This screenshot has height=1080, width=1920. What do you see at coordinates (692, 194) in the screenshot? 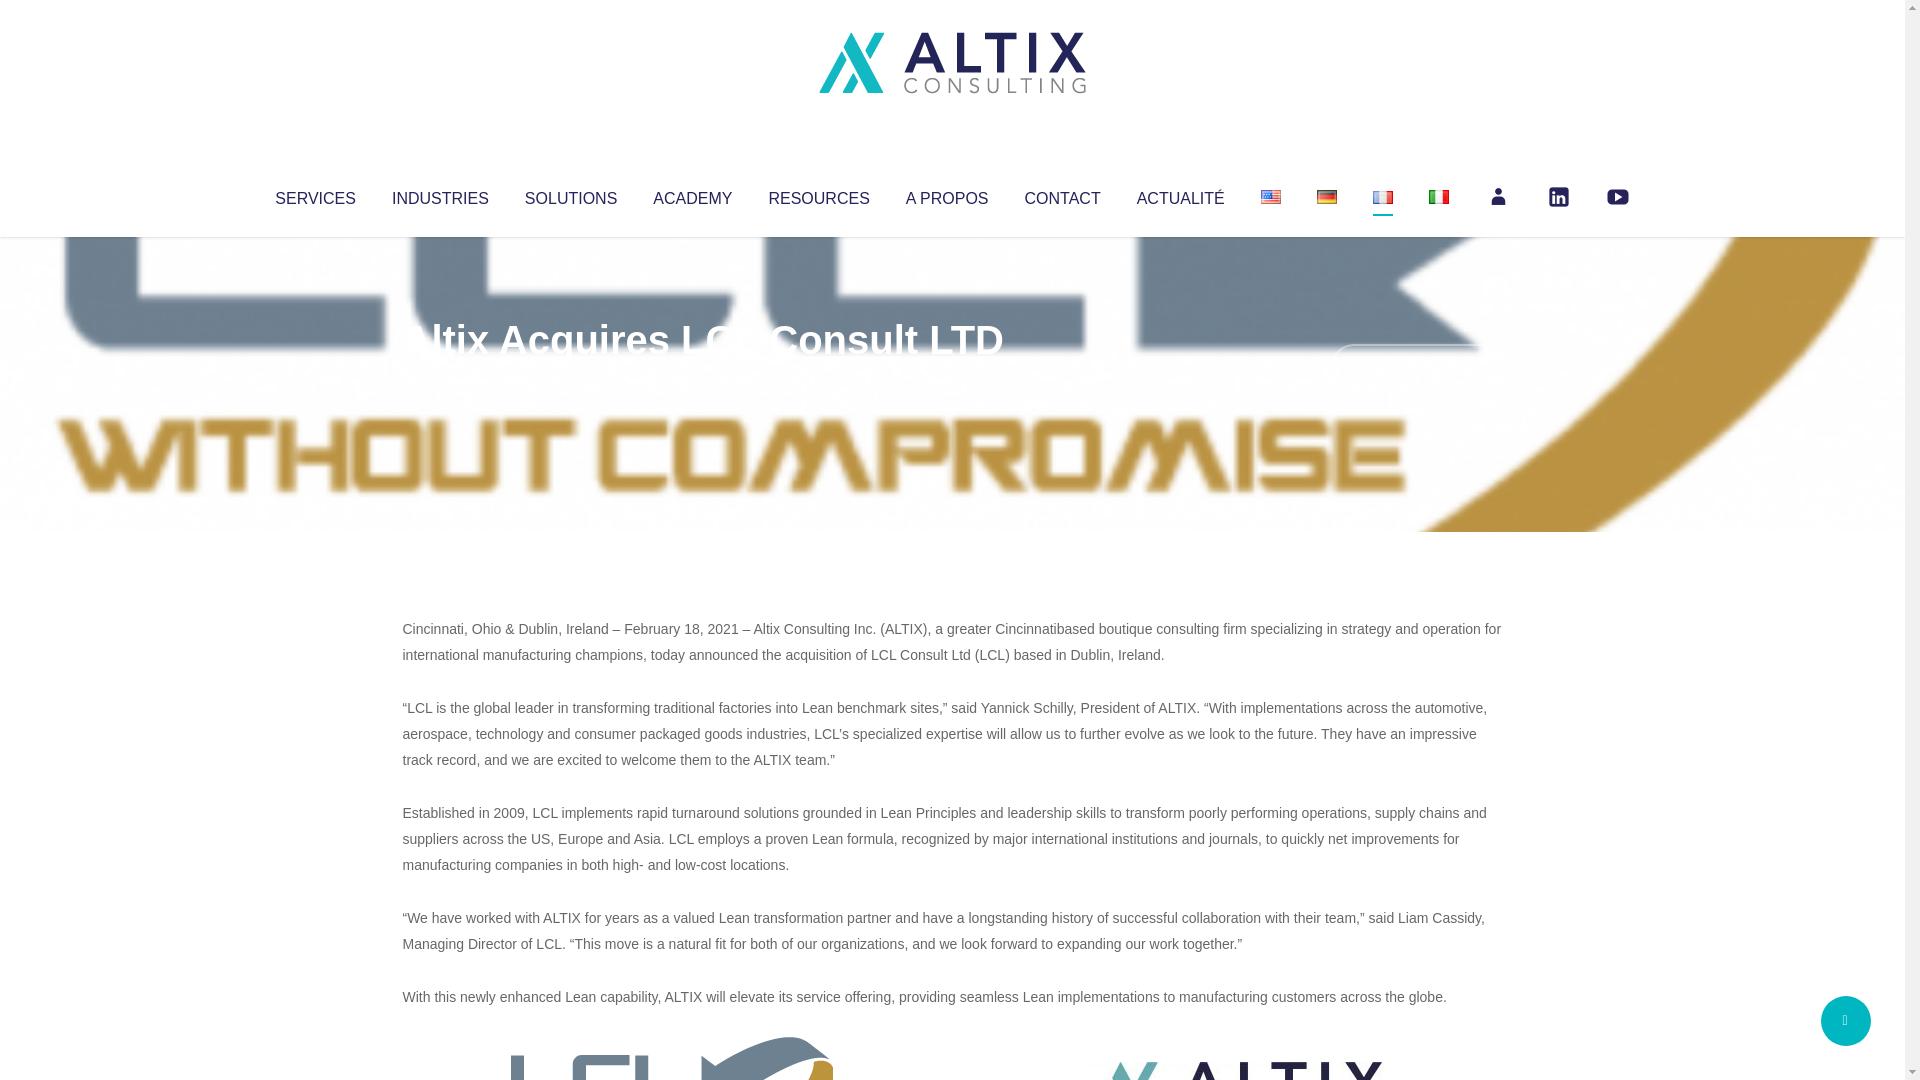
I see `ACADEMY` at bounding box center [692, 194].